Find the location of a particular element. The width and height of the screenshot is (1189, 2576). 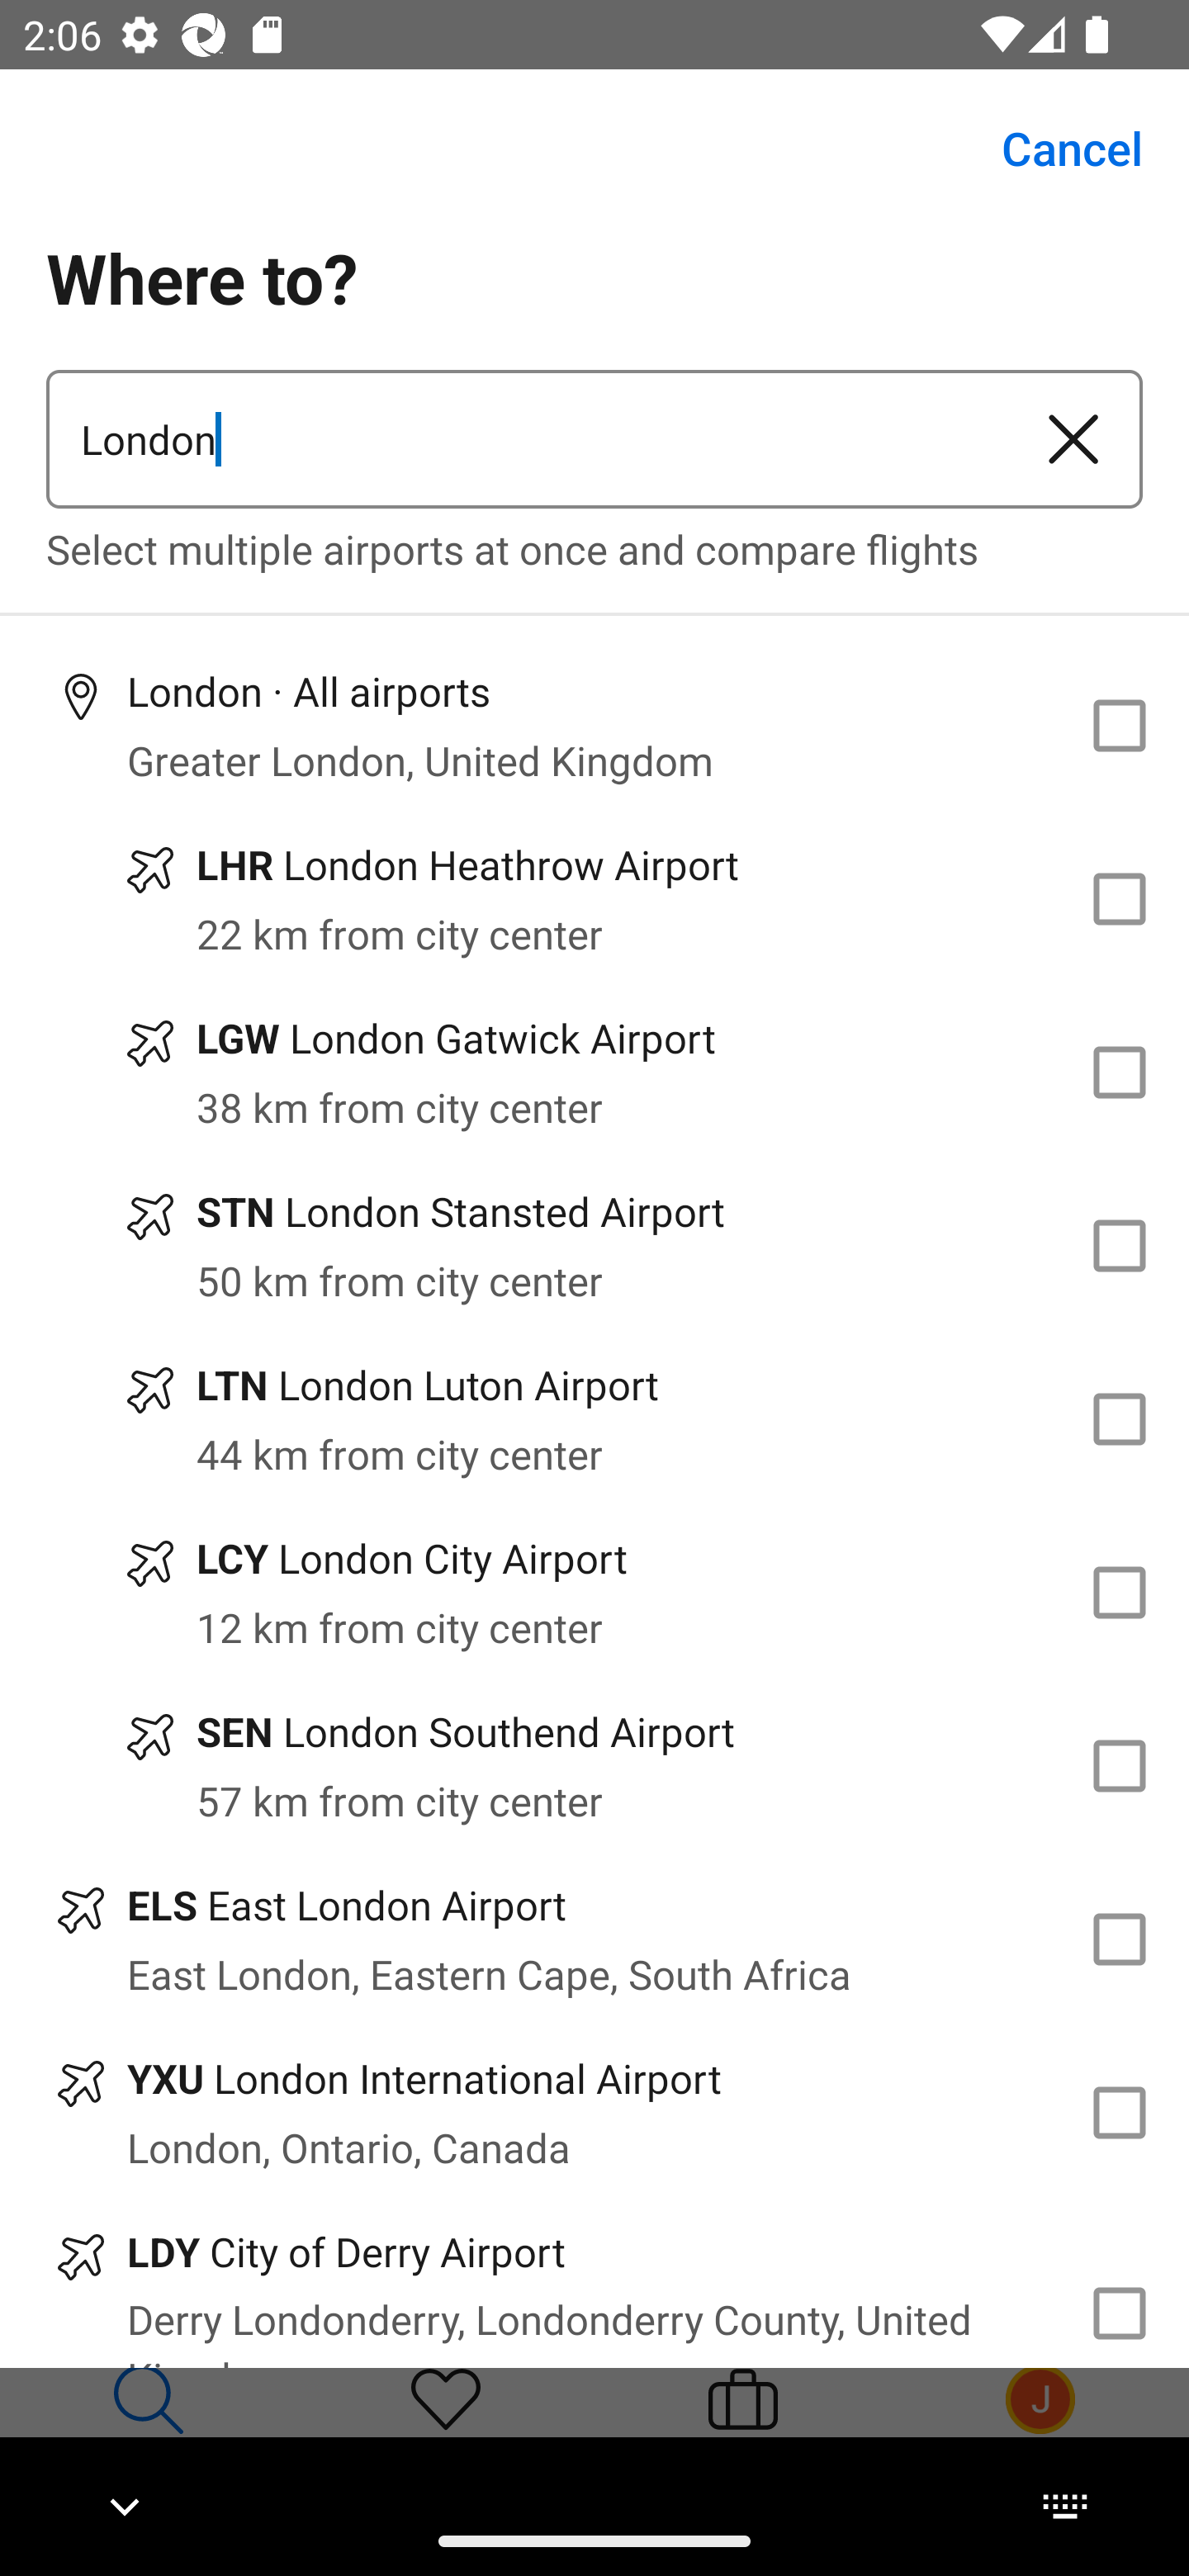

LGW London Gatwick Airport 38 km from city center is located at coordinates (594, 1073).